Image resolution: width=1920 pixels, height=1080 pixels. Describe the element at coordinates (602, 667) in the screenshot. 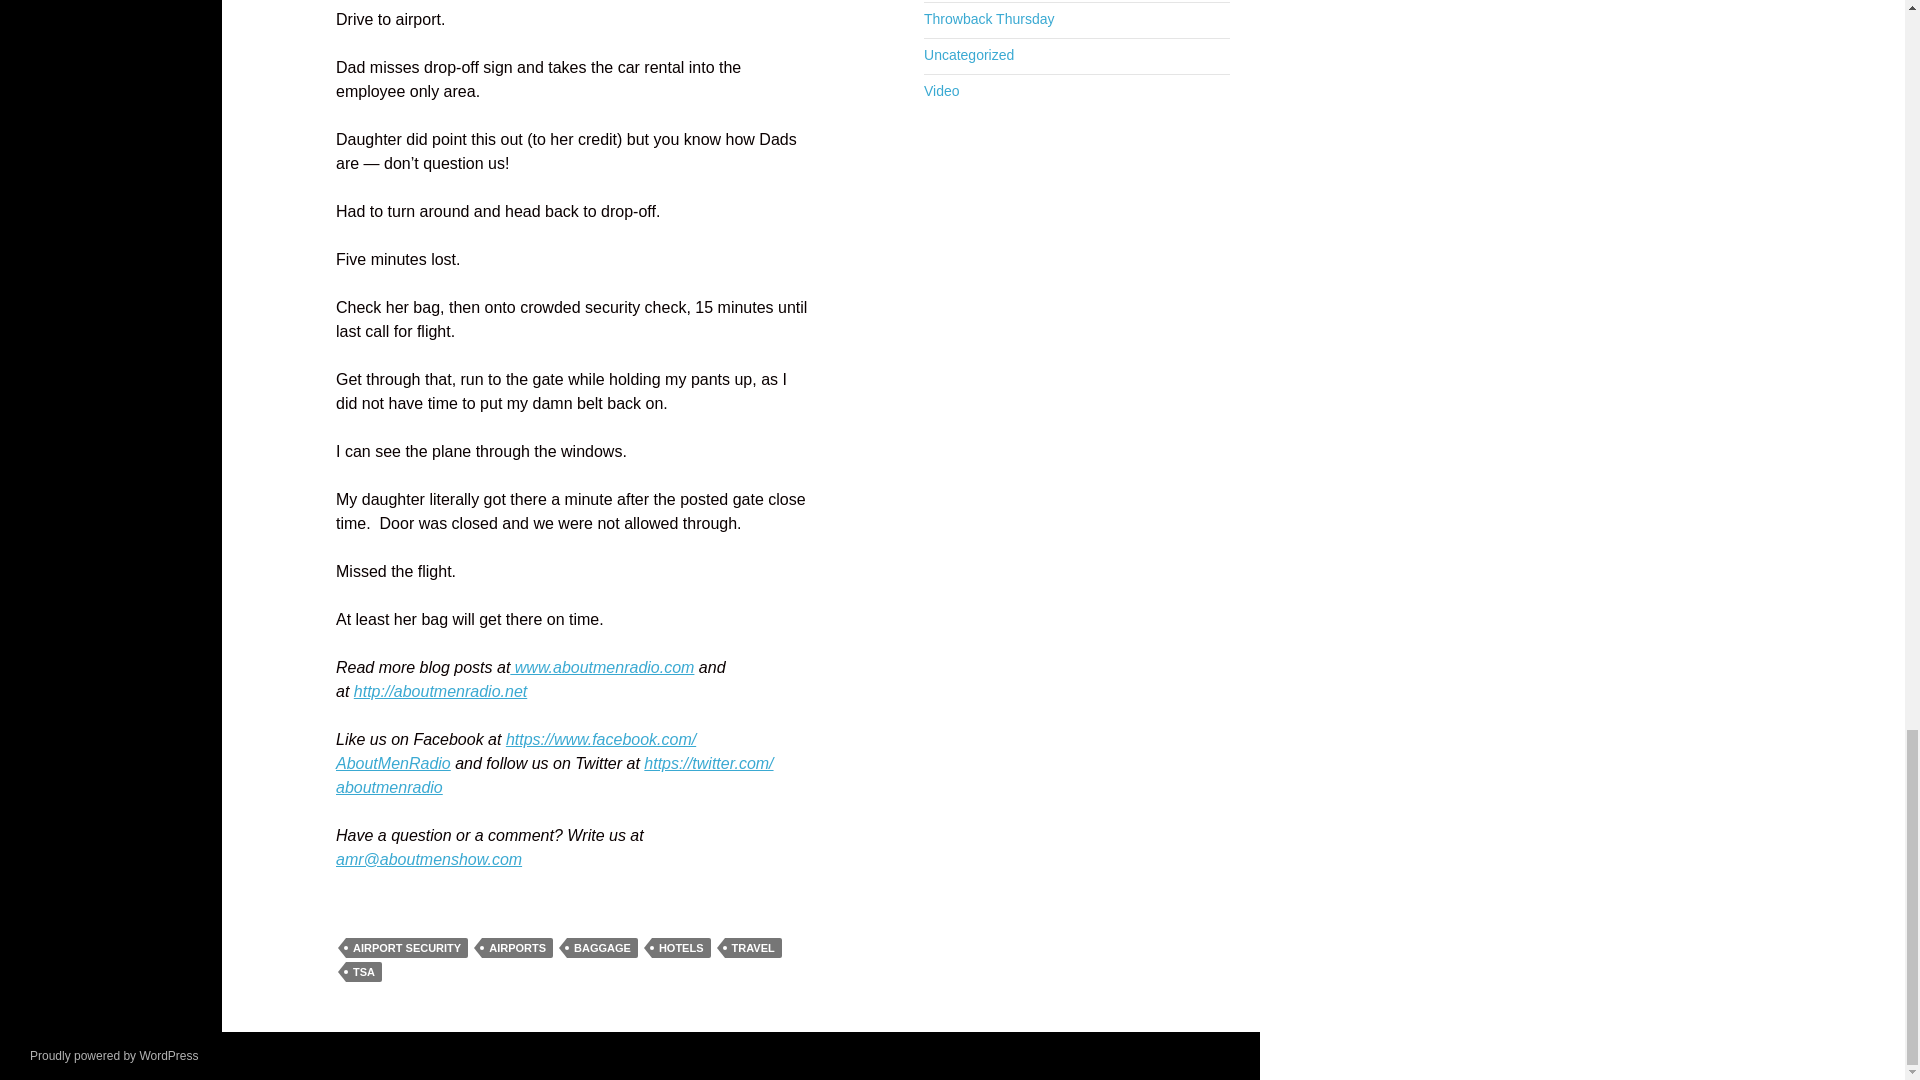

I see ` www.aboutmenradio.com` at that location.